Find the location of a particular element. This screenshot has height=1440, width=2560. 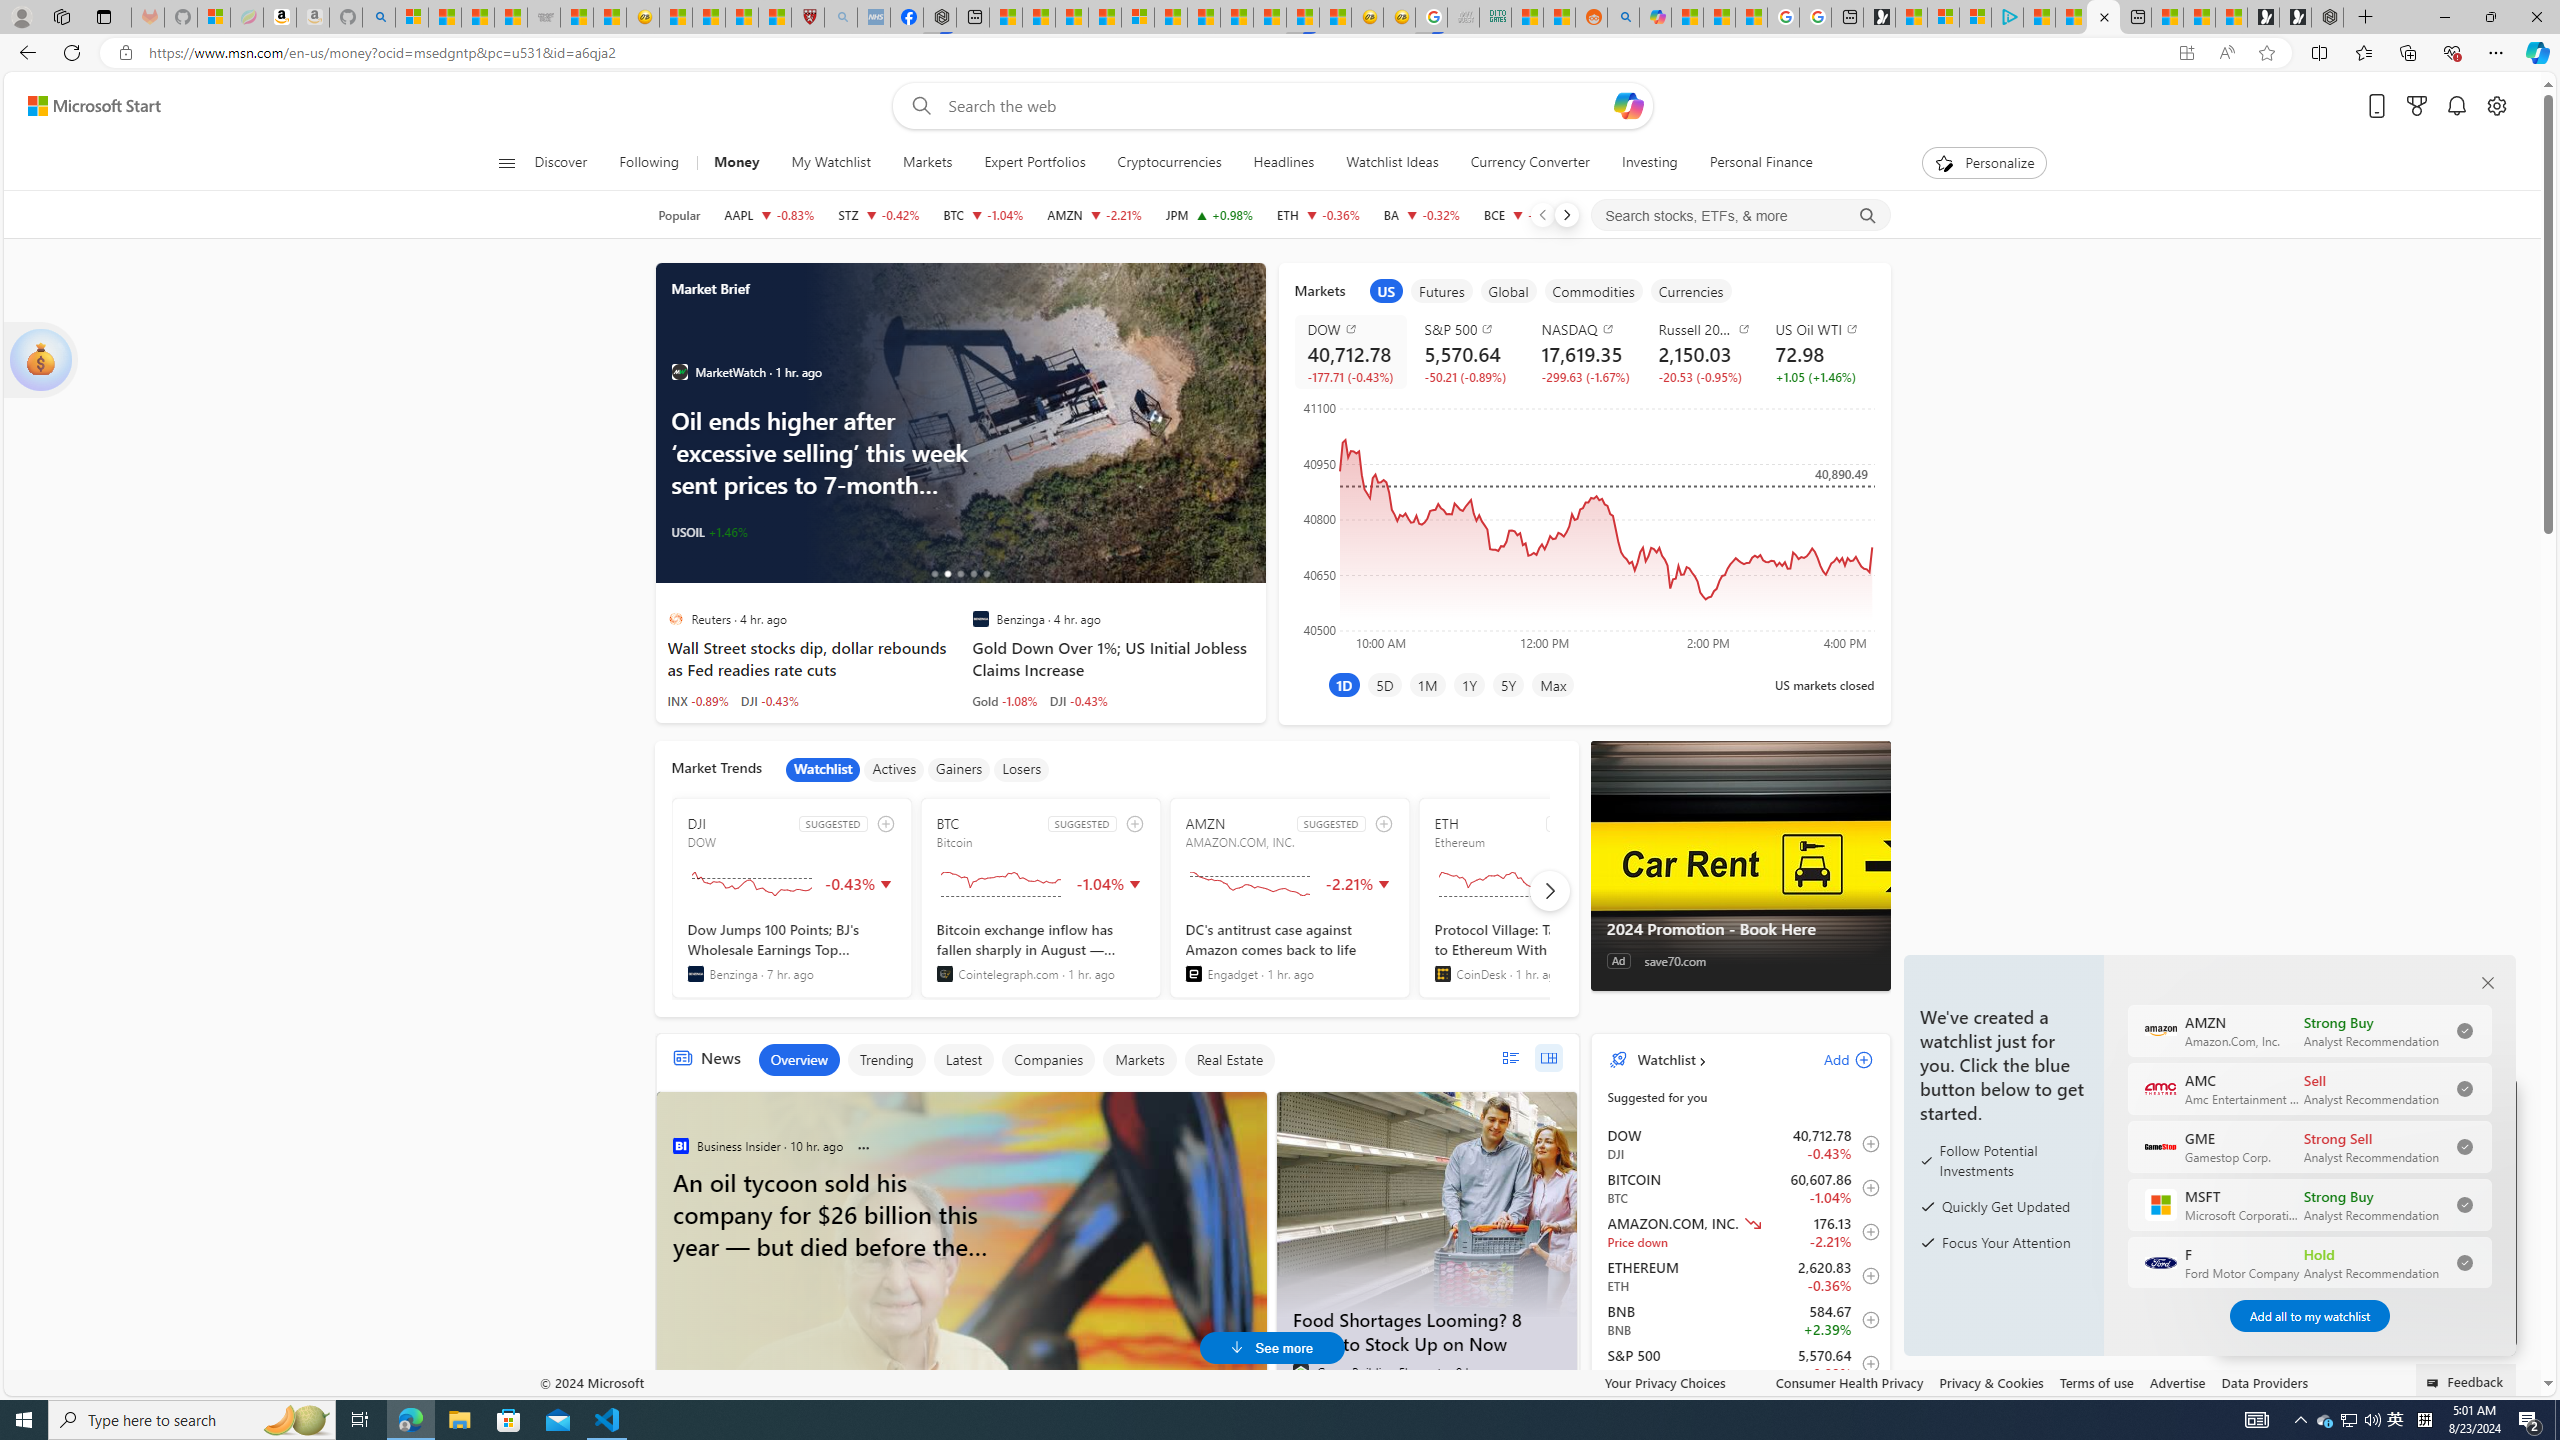

Money is located at coordinates (736, 163).